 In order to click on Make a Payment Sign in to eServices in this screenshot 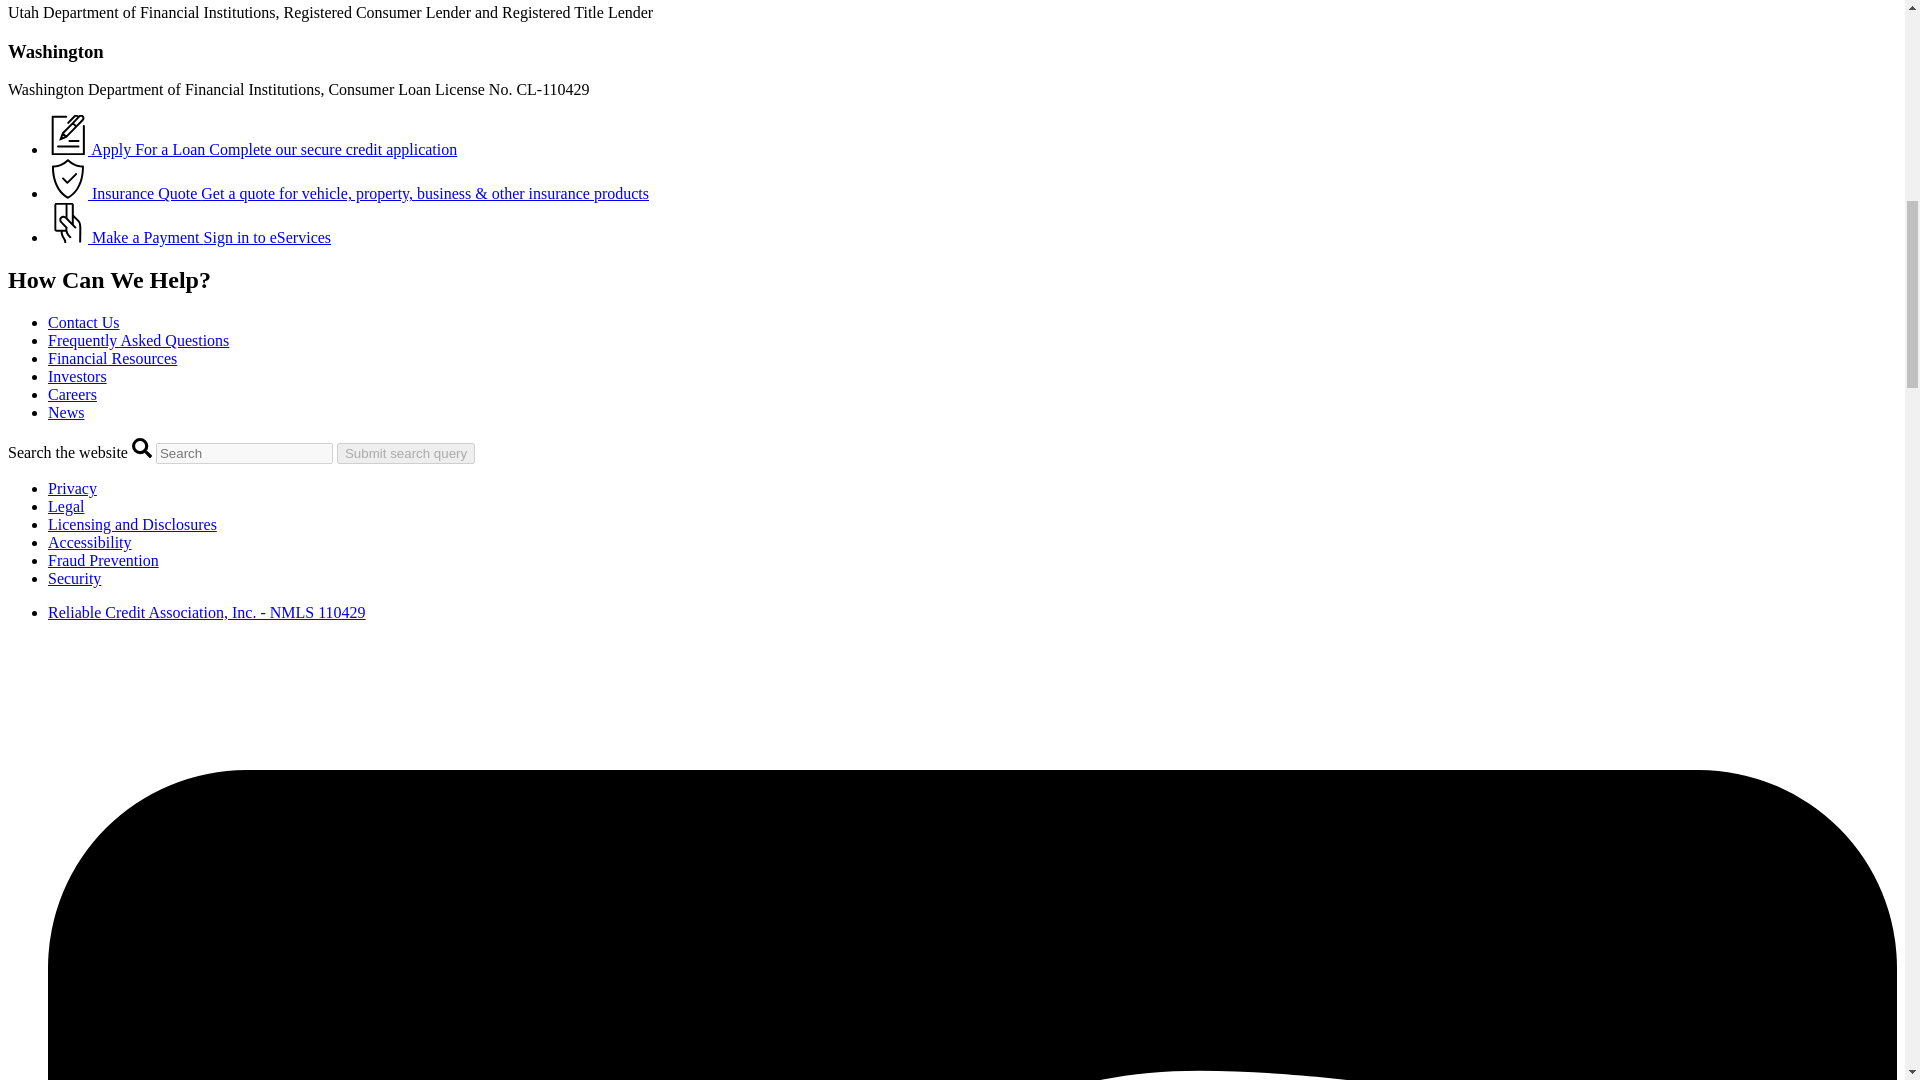, I will do `click(189, 237)`.